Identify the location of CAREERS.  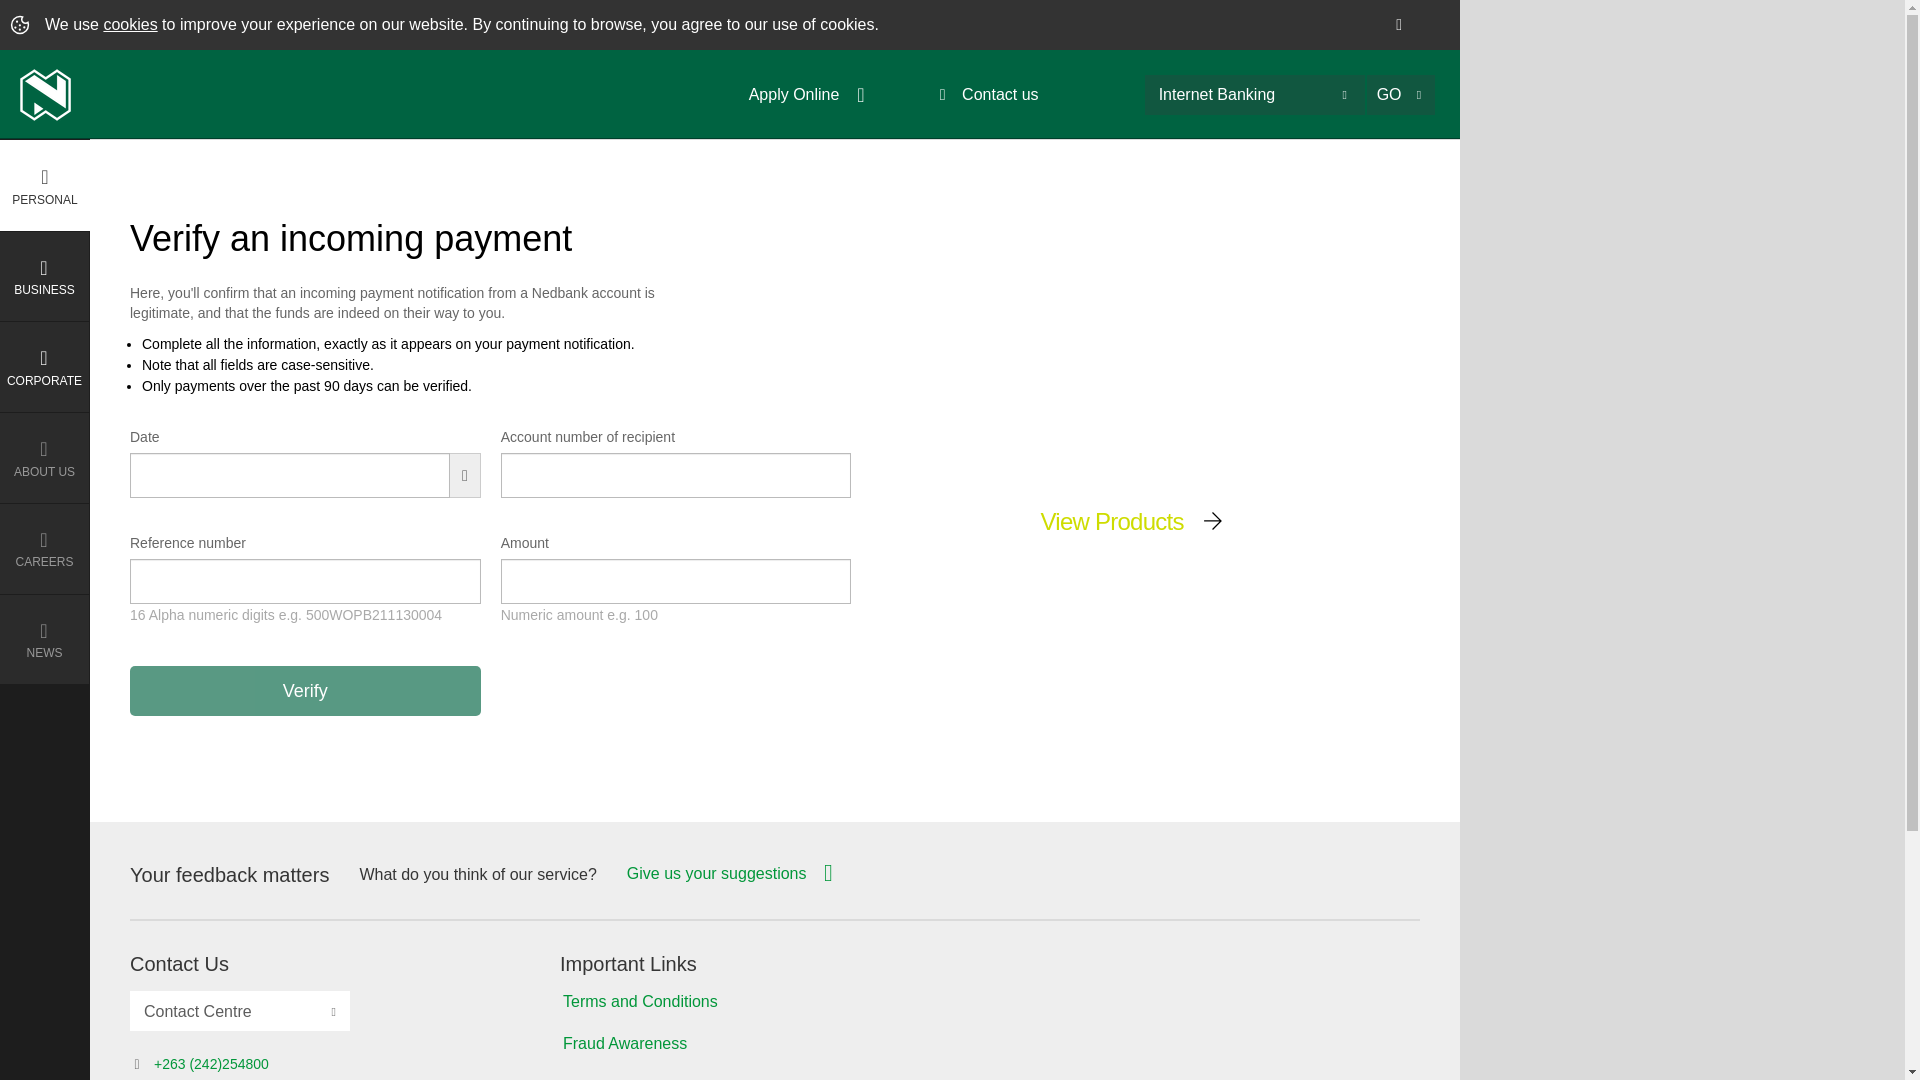
(45, 549).